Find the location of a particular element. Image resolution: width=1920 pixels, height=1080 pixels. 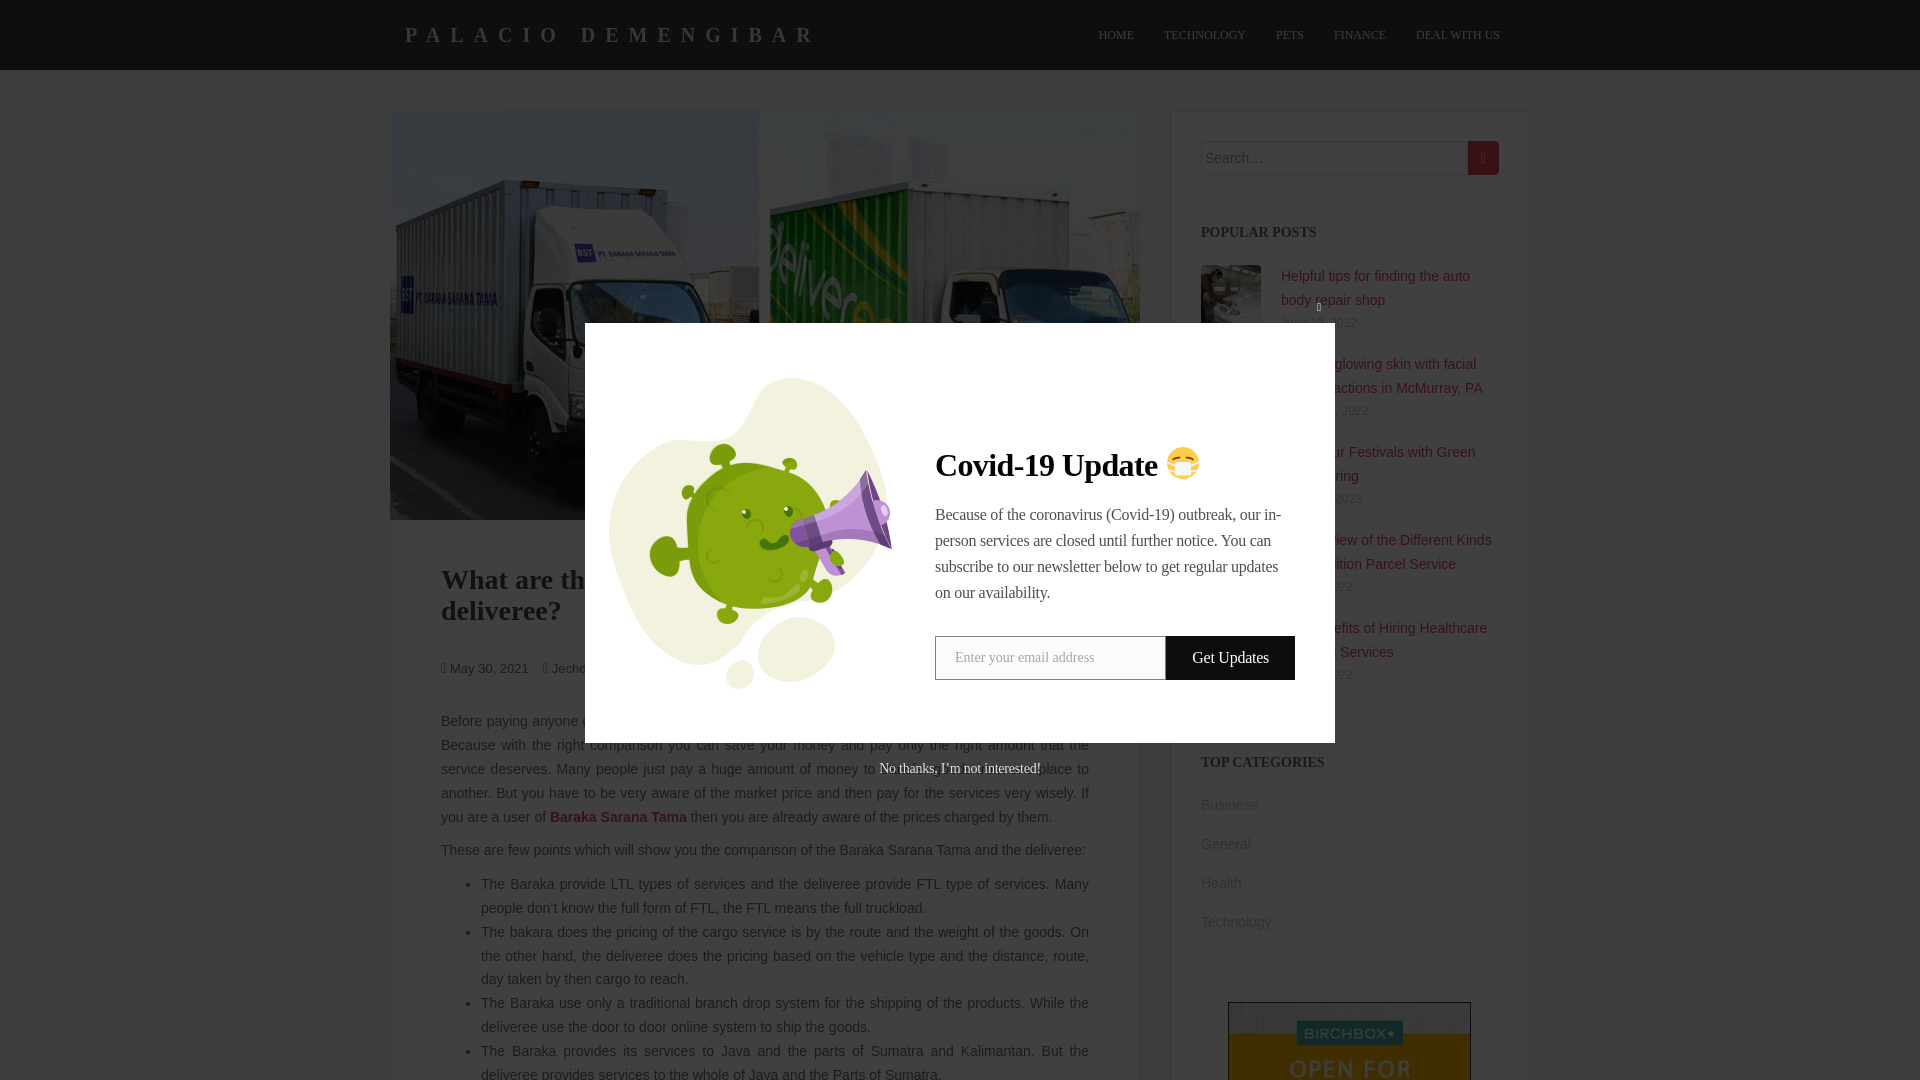

HOME is located at coordinates (1116, 35).